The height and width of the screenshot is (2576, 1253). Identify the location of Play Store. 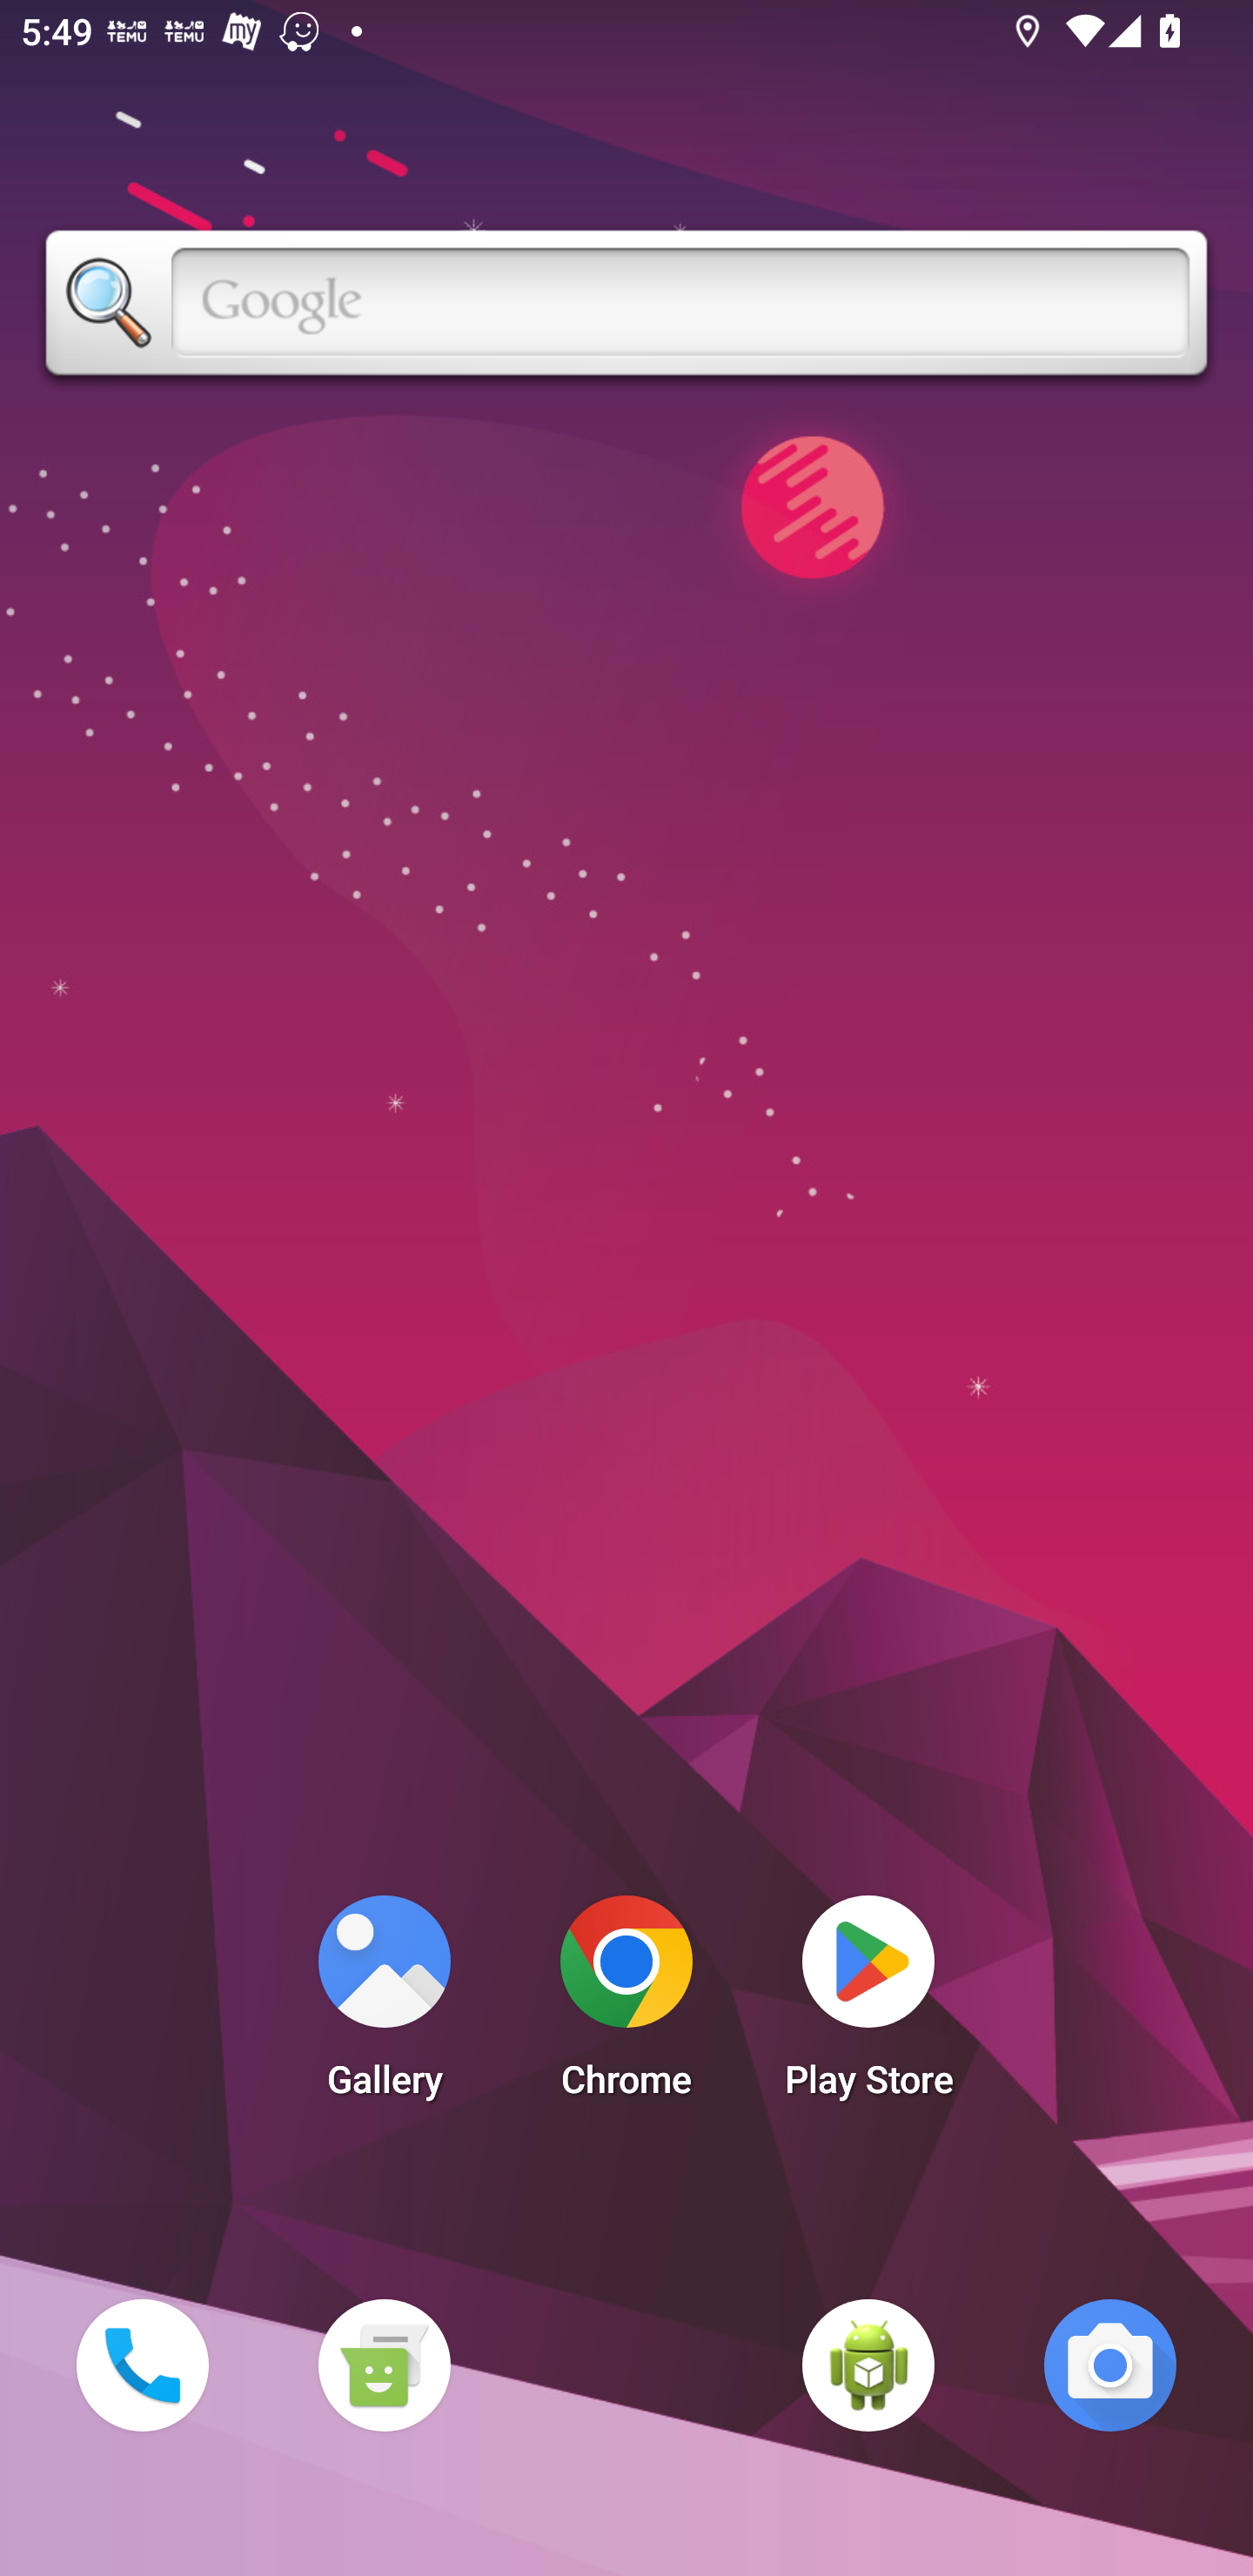
(868, 2005).